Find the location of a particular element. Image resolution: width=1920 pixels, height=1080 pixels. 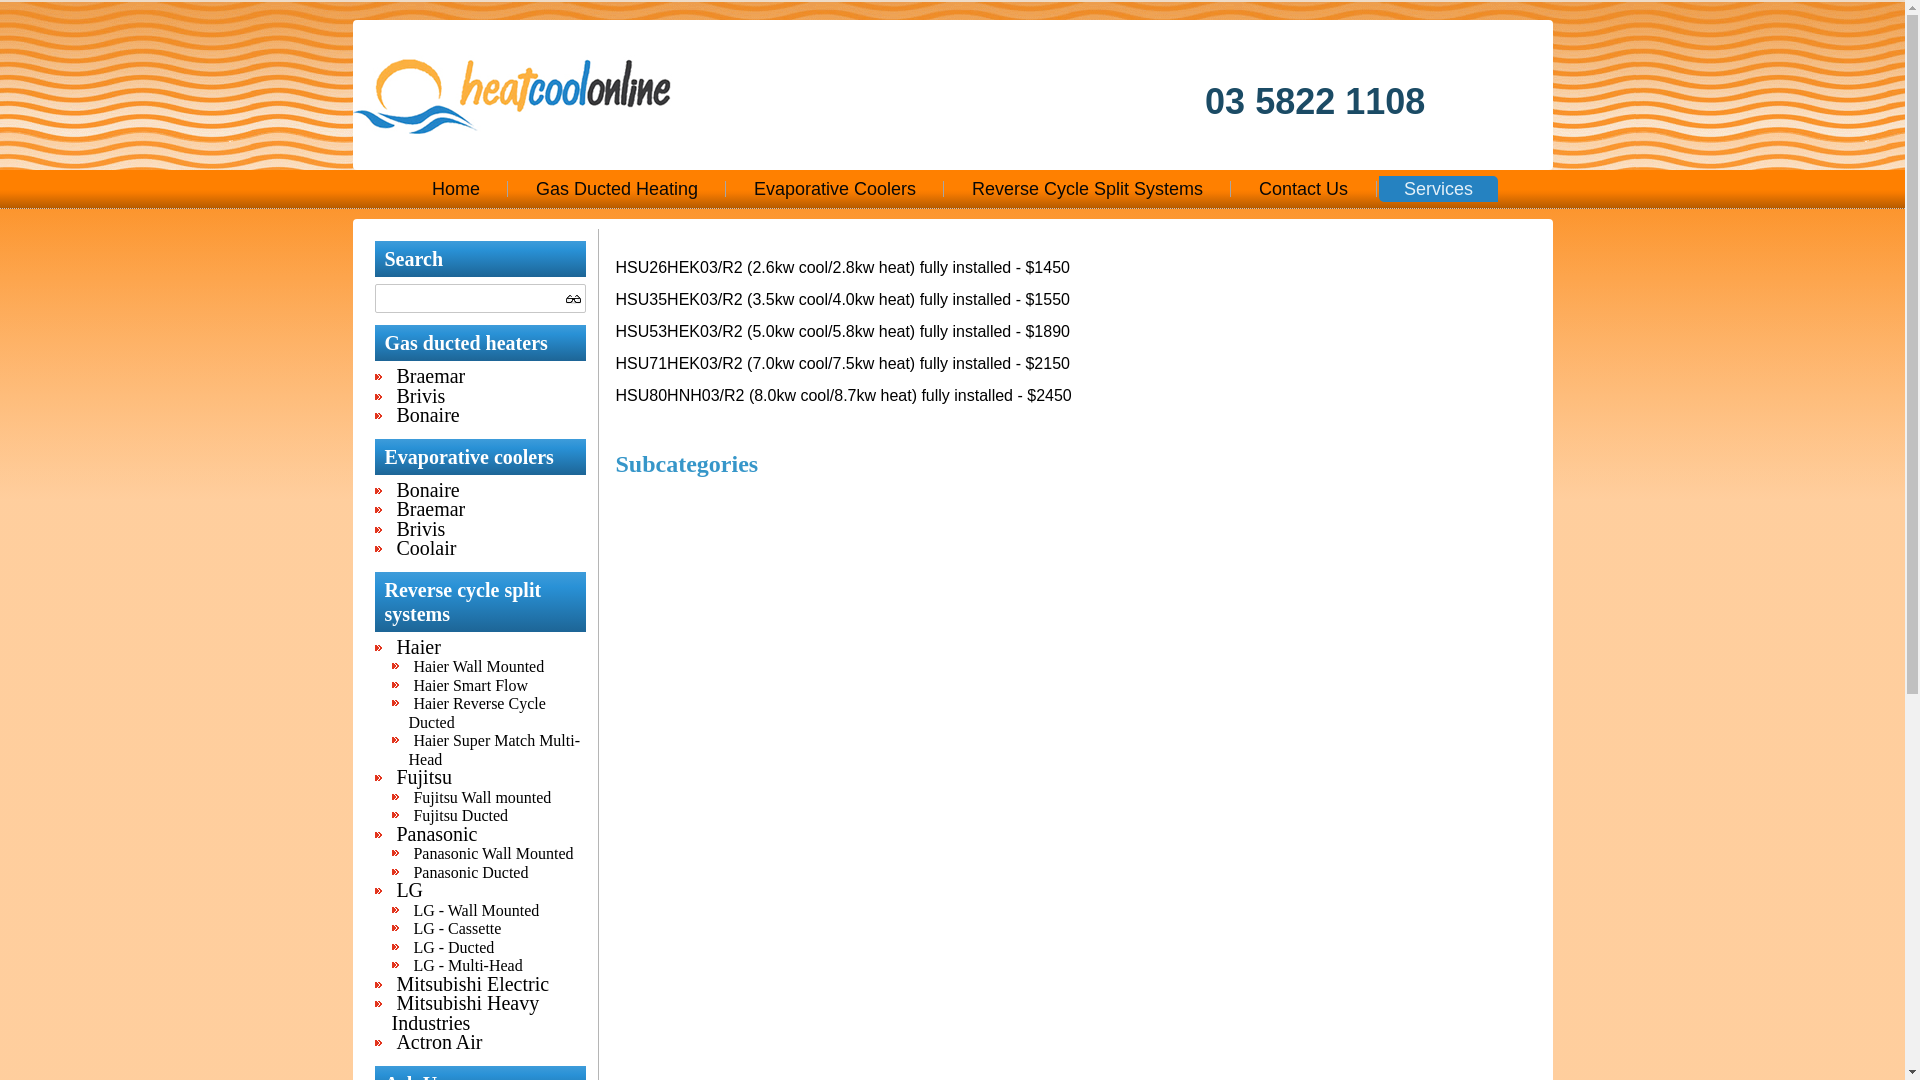

Services is located at coordinates (1438, 189).